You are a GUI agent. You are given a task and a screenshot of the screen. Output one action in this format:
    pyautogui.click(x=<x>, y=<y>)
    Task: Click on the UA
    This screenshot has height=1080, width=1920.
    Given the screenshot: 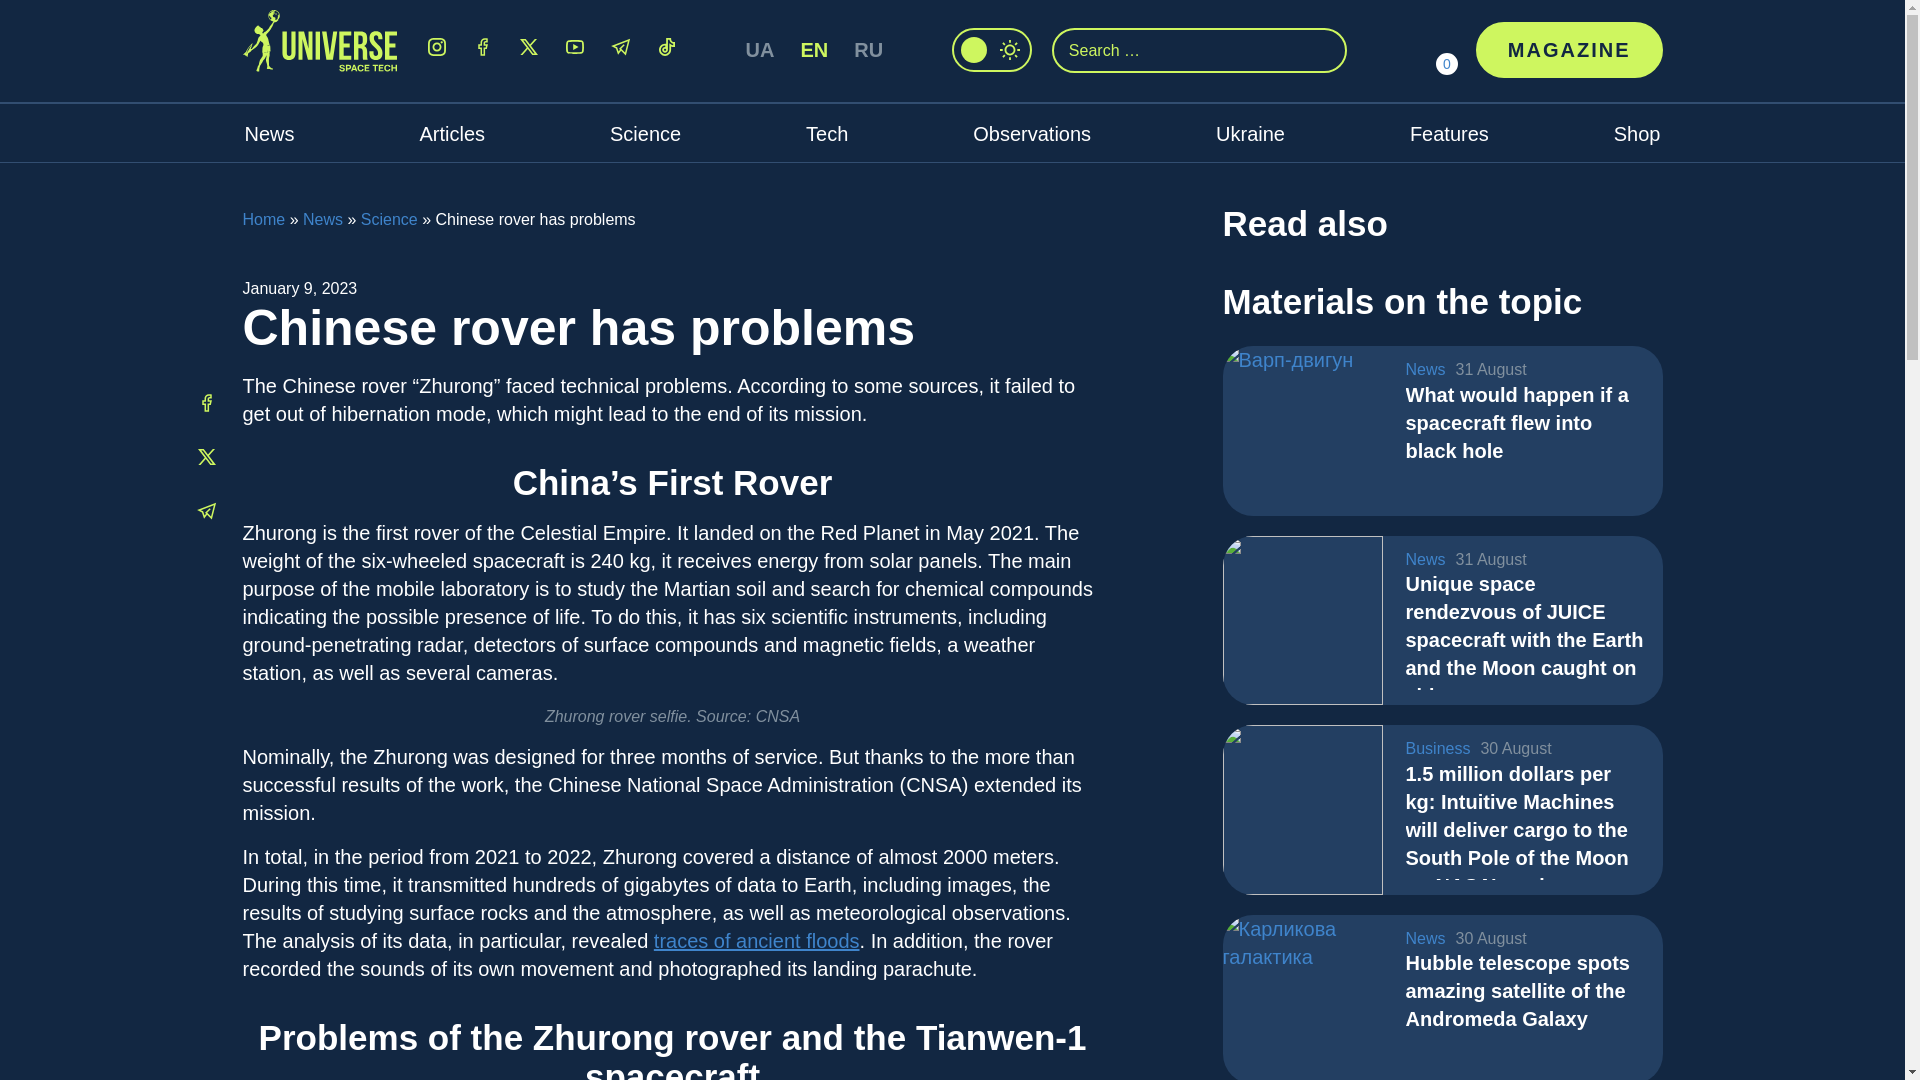 What is the action you would take?
    pyautogui.click(x=760, y=49)
    